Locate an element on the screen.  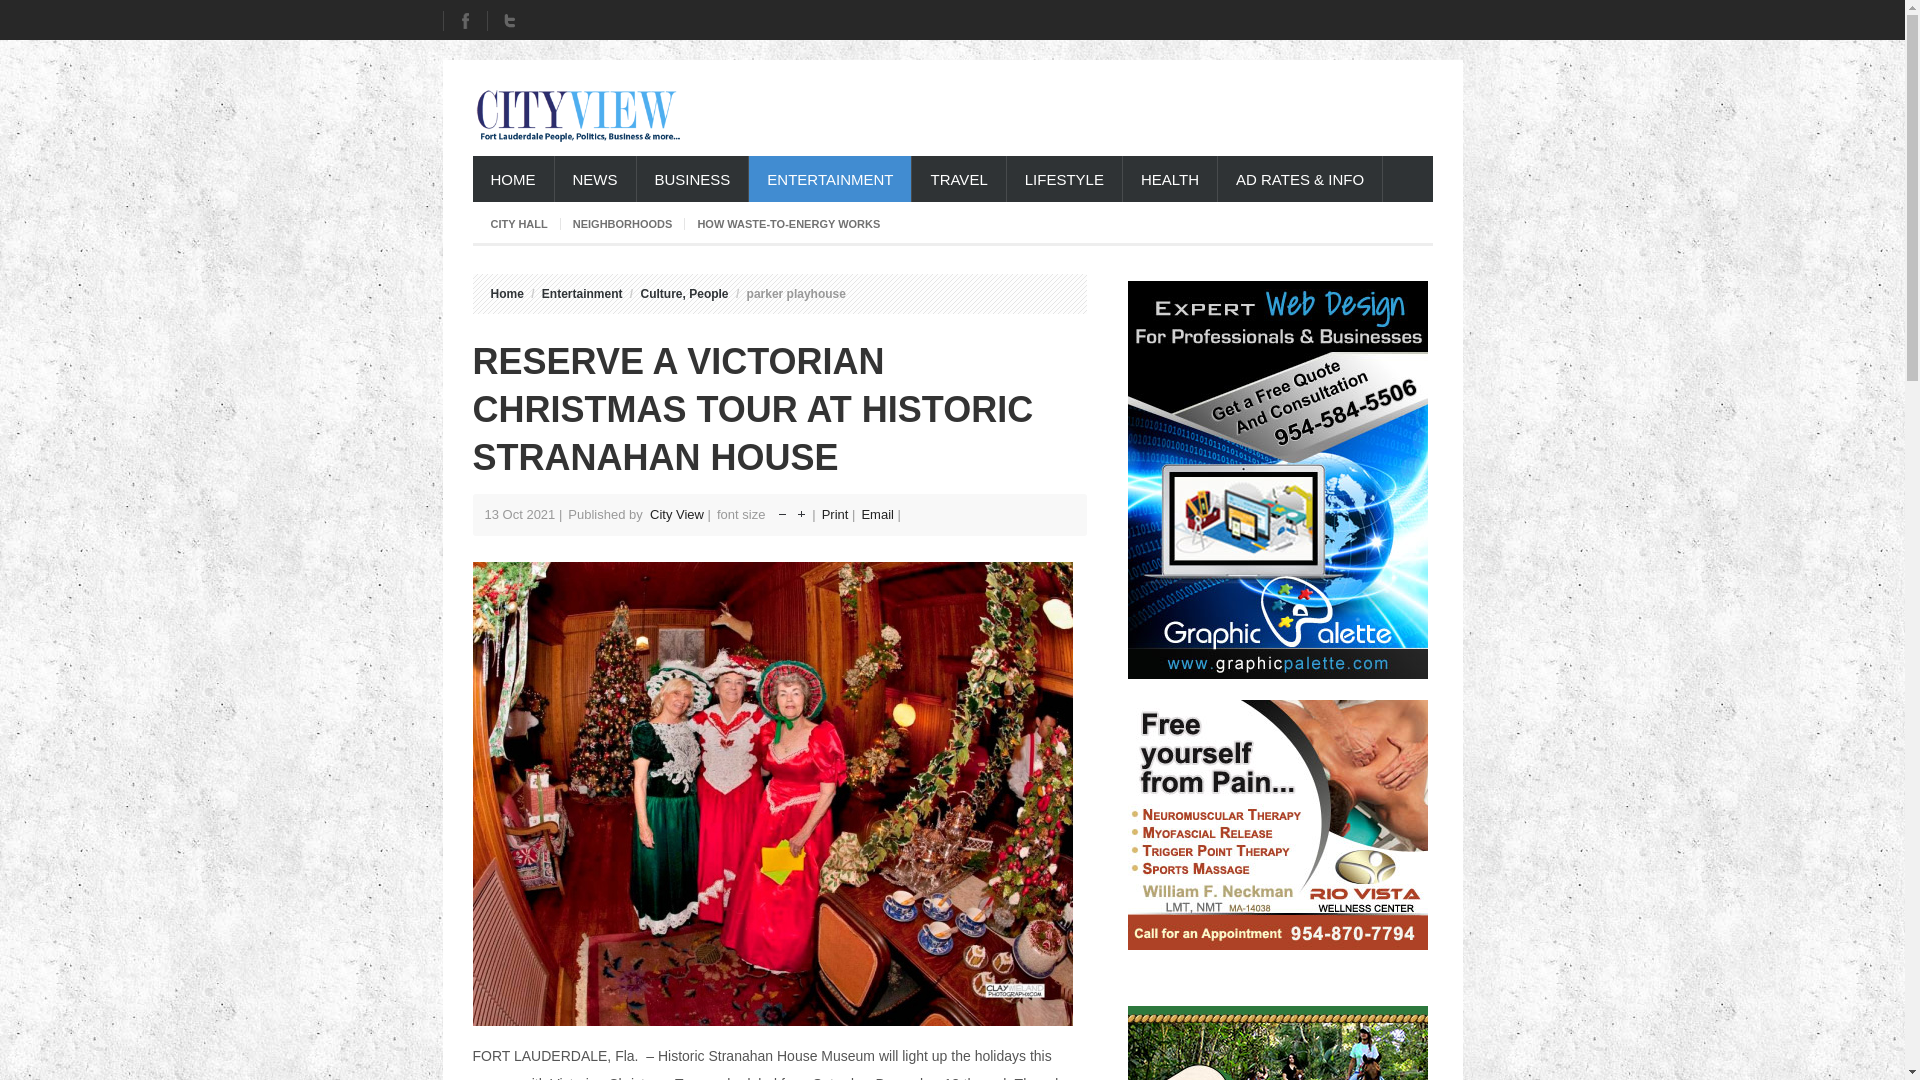
HEALTH is located at coordinates (1170, 178).